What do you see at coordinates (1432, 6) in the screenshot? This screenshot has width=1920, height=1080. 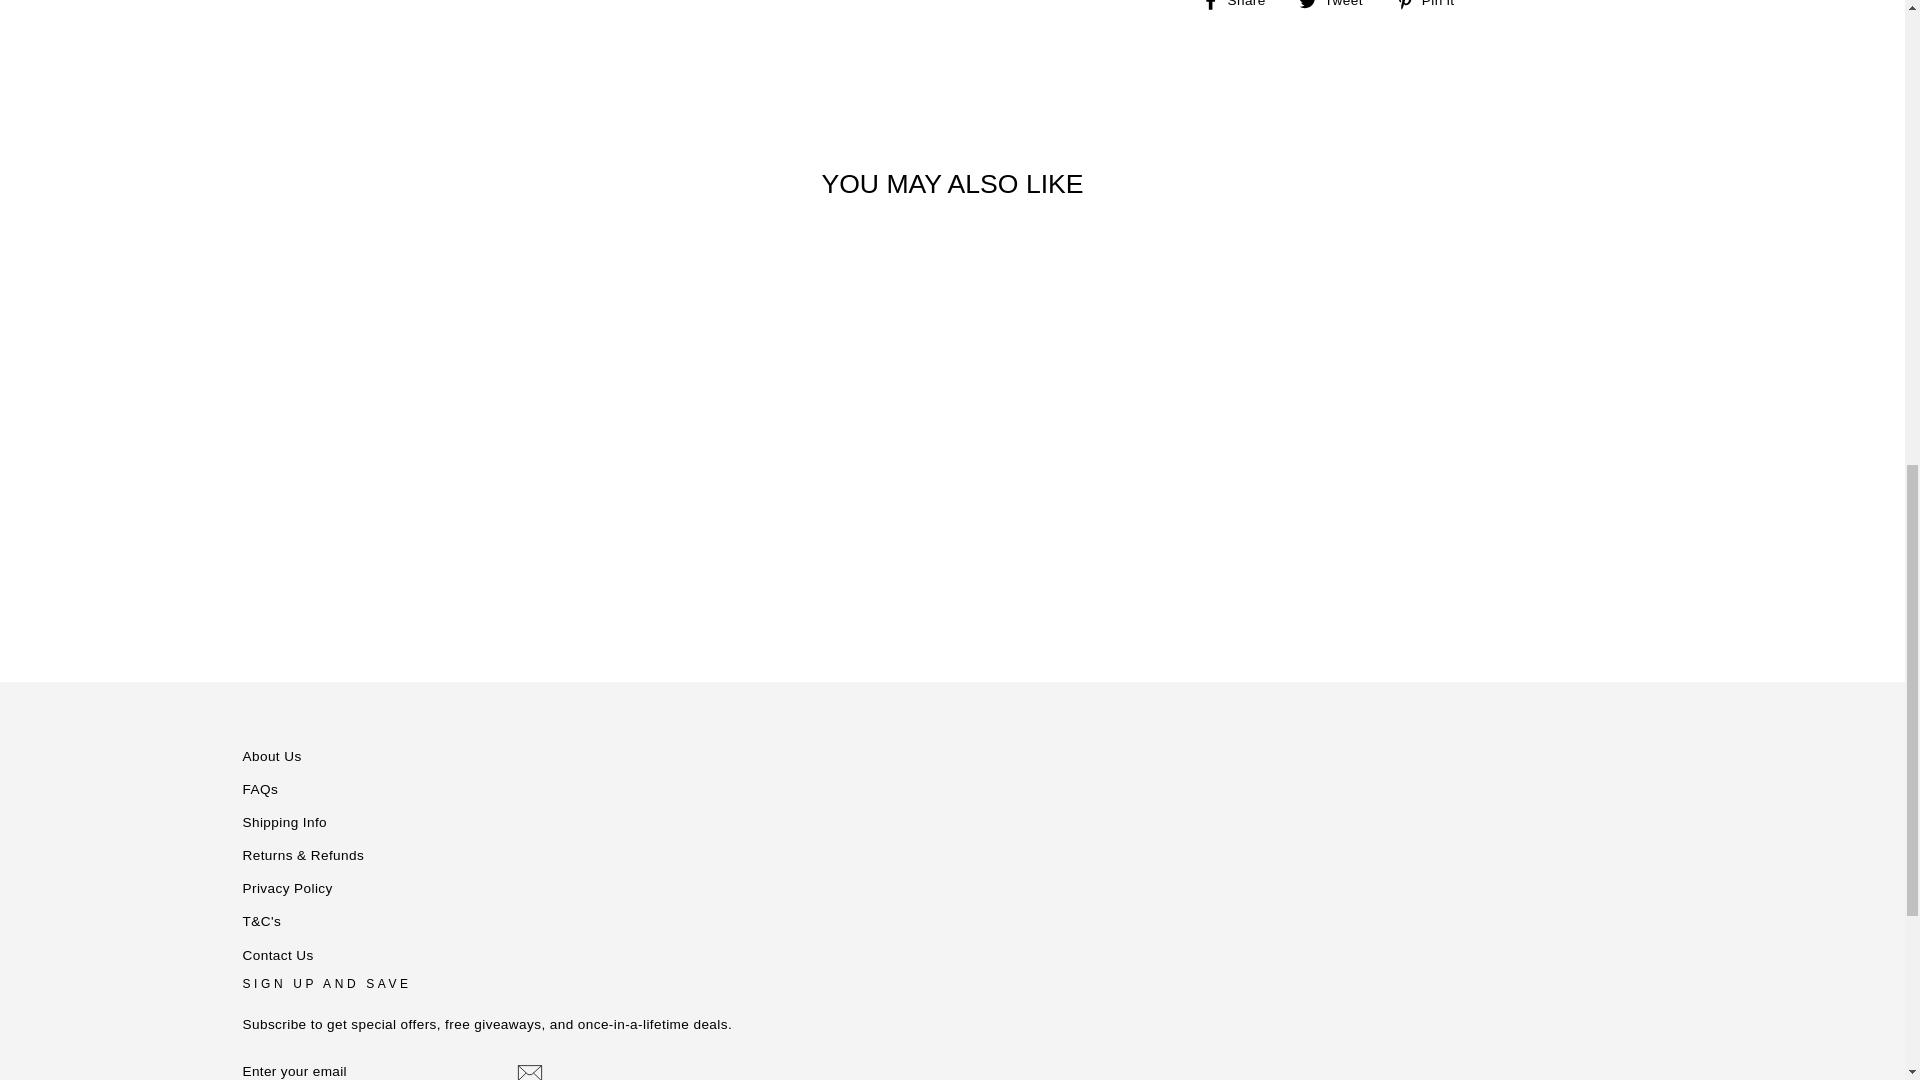 I see `Pin on Pinterest` at bounding box center [1432, 6].